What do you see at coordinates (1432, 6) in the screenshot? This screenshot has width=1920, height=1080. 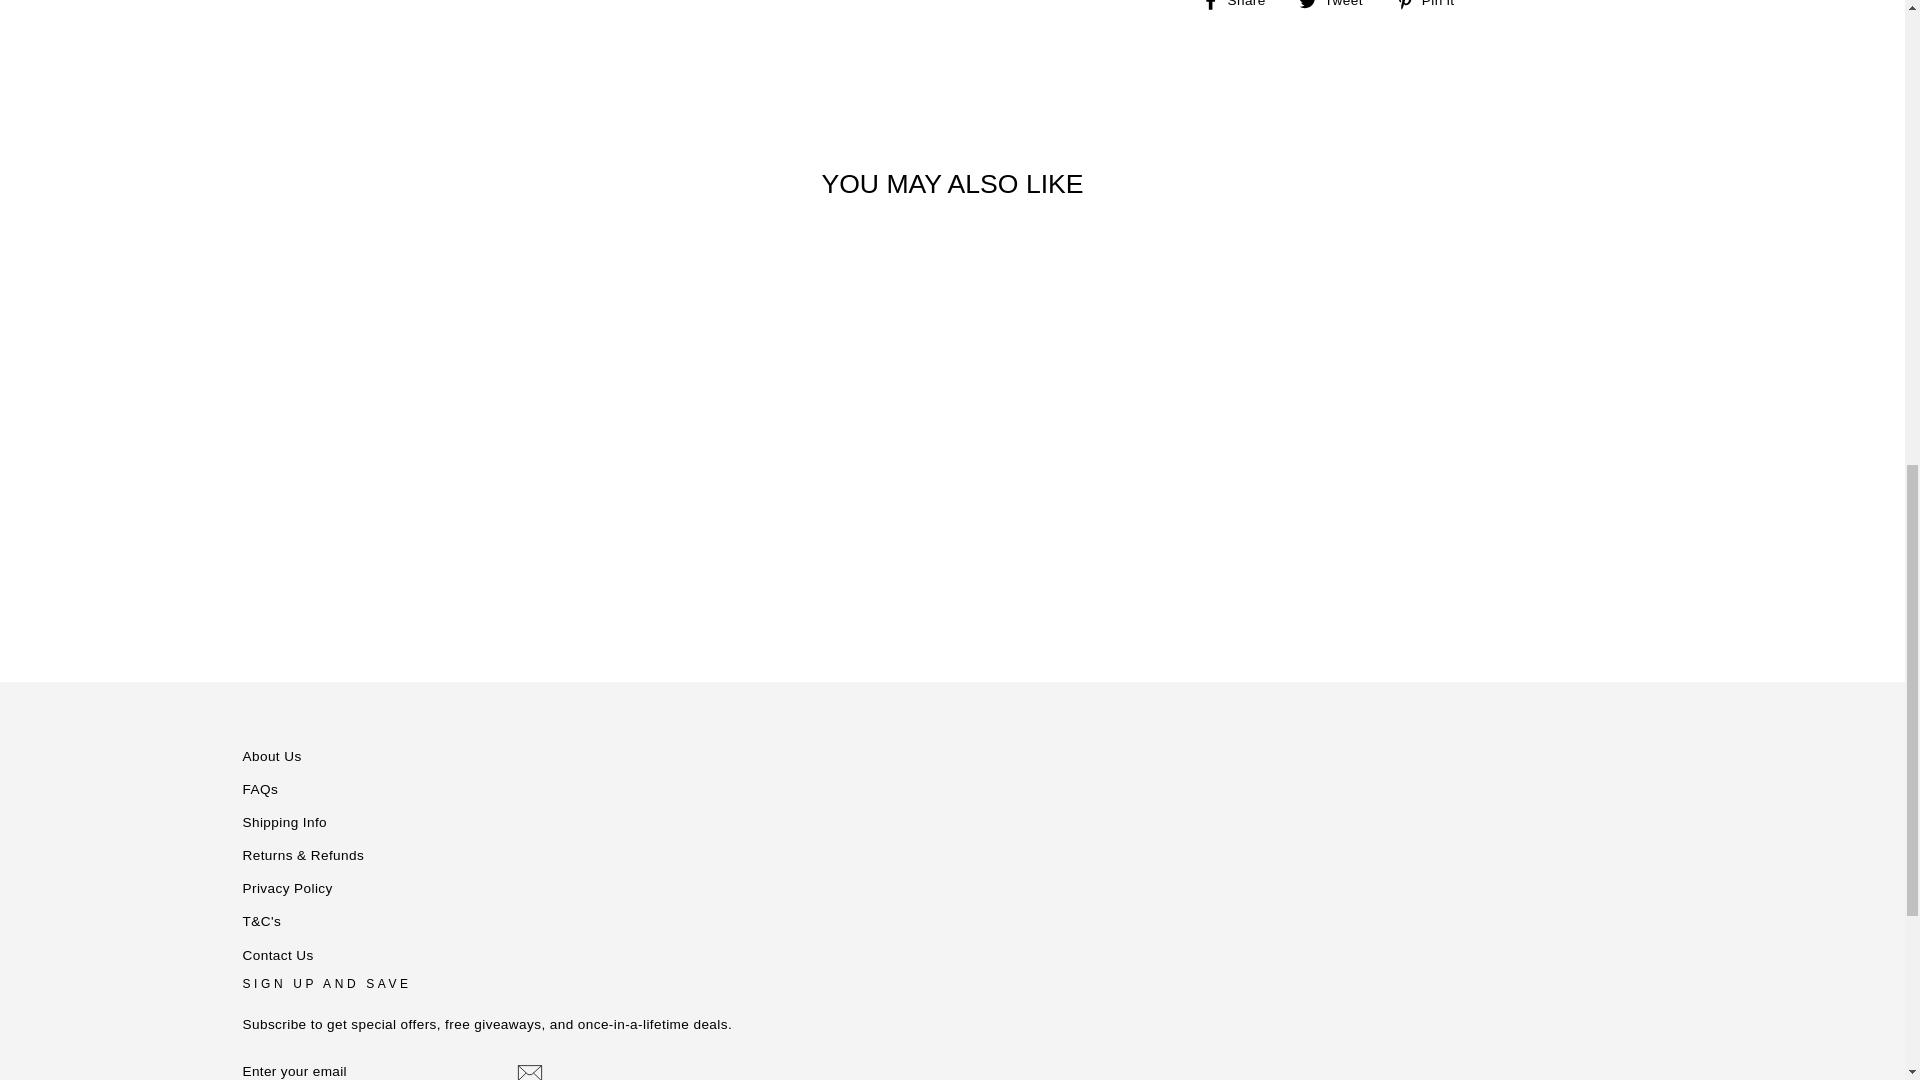 I see `Pin on Pinterest` at bounding box center [1432, 6].